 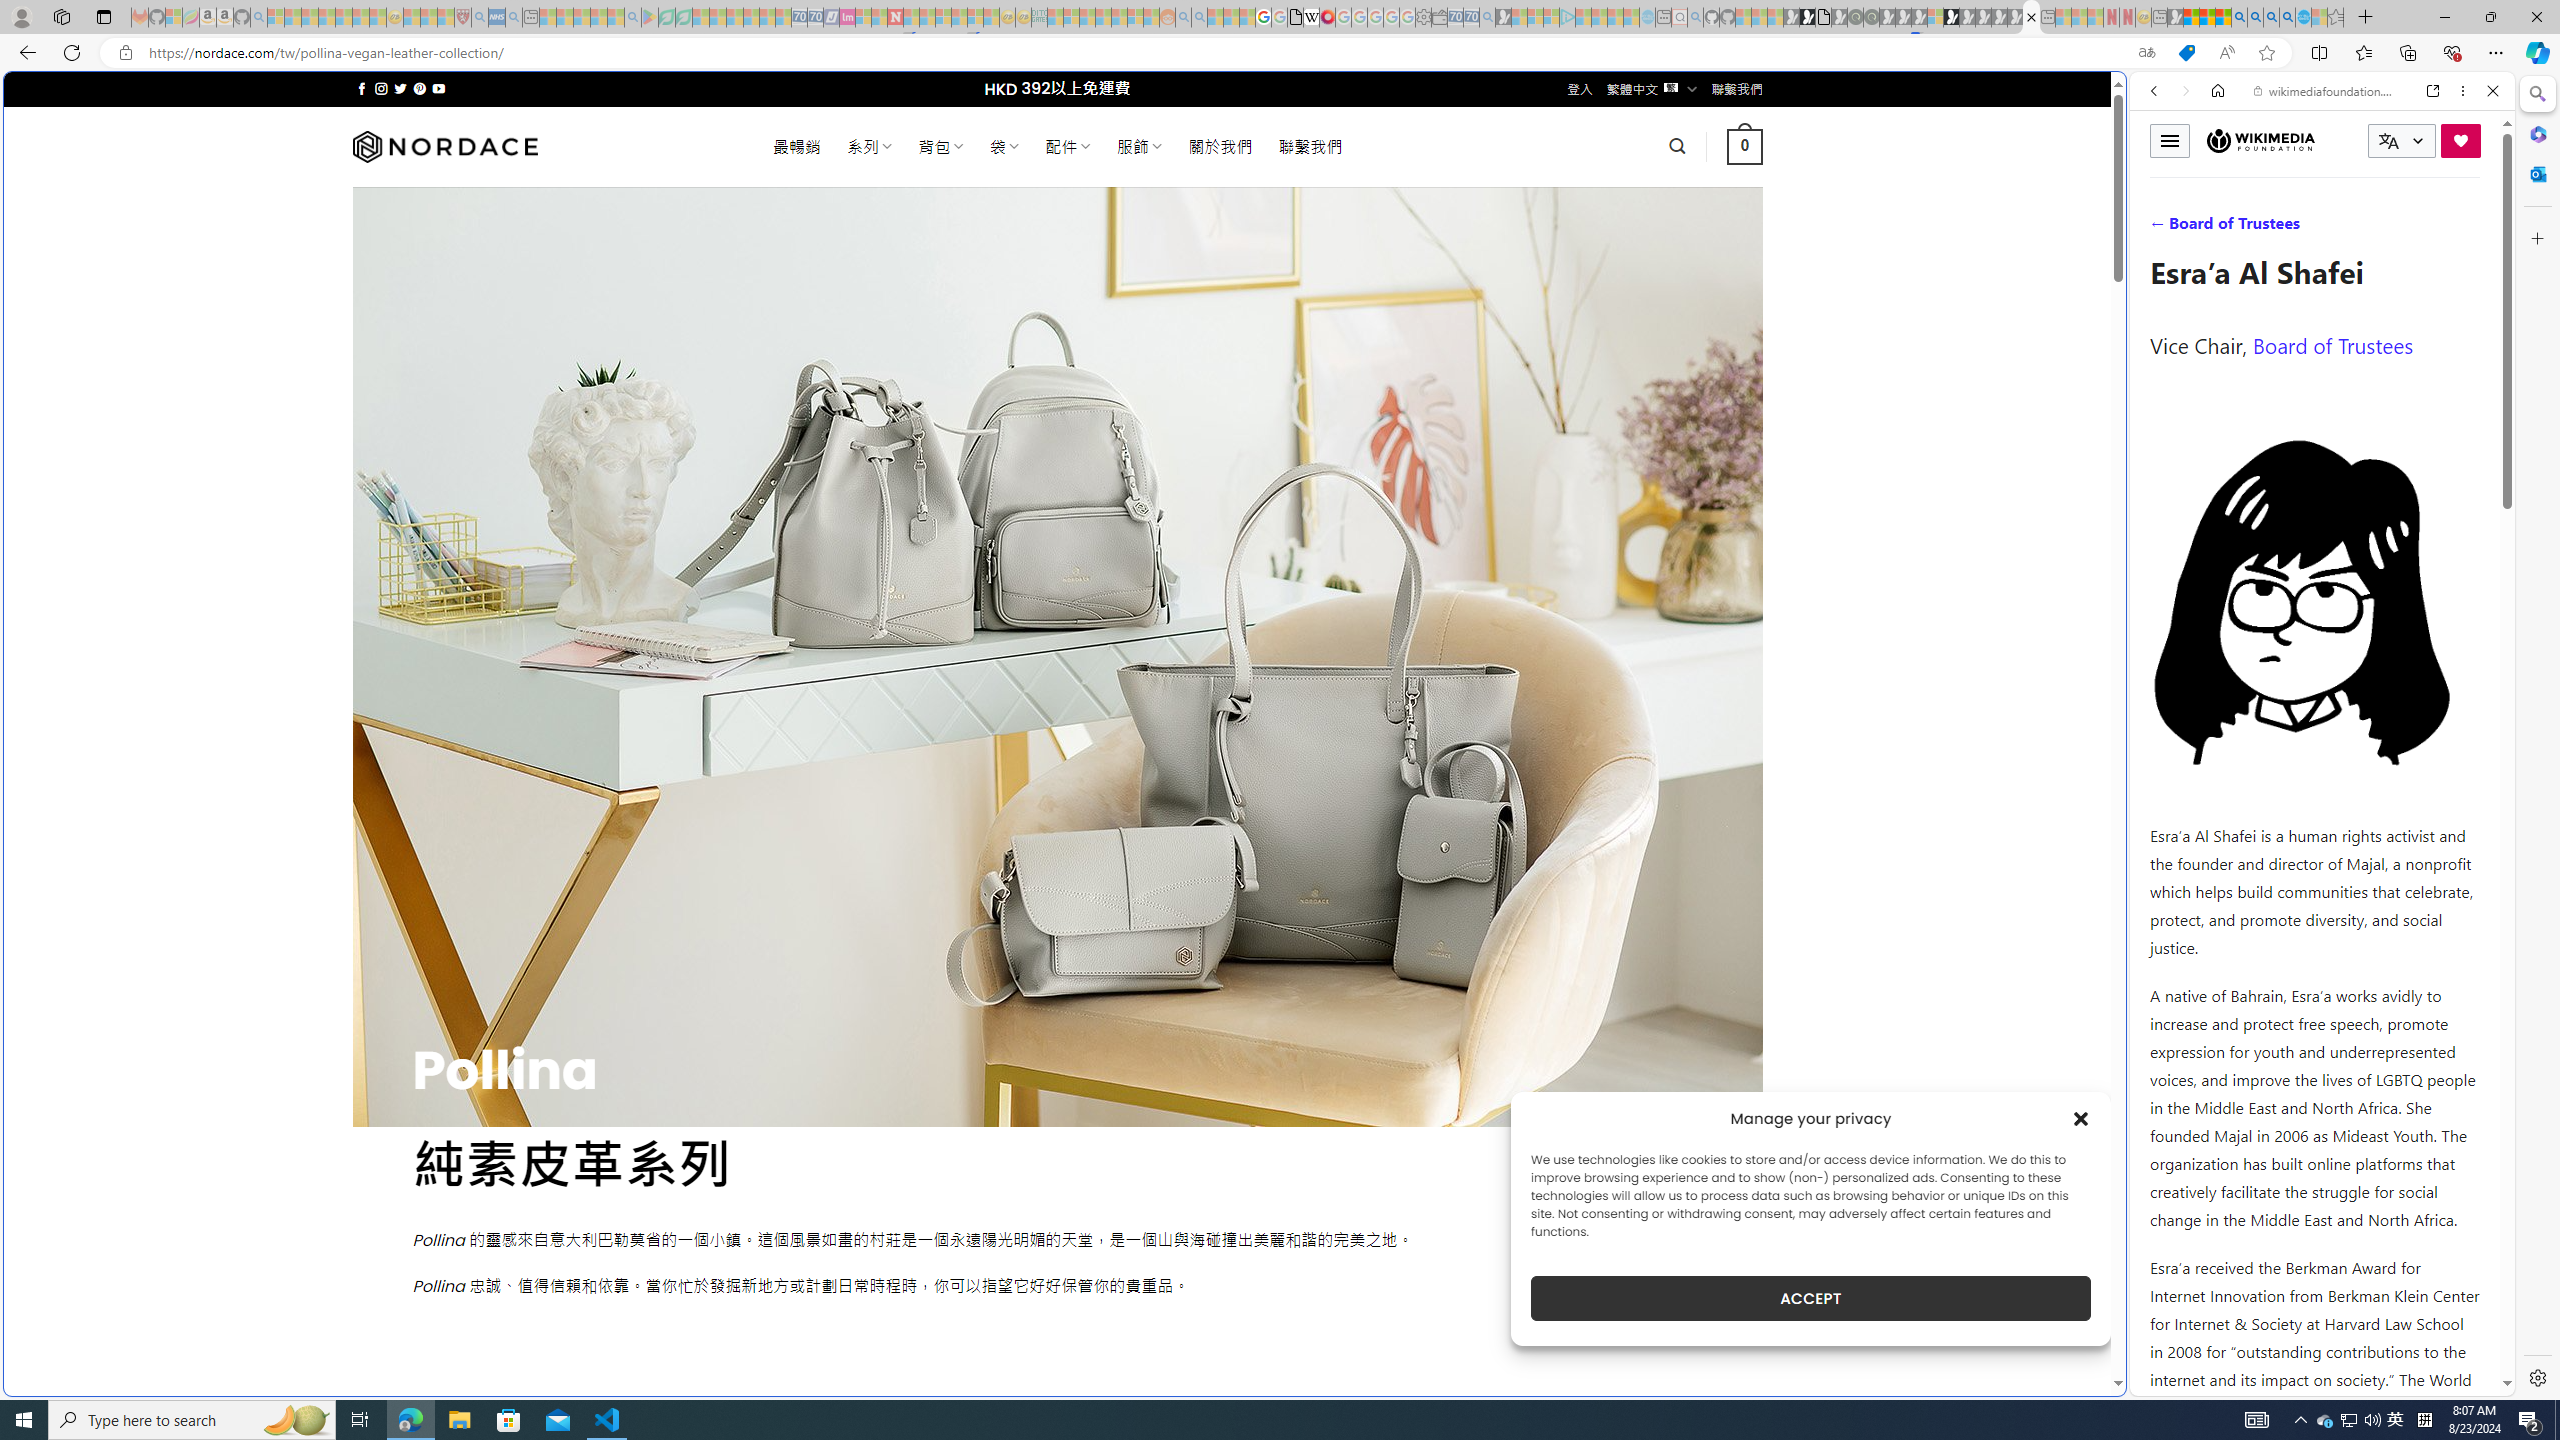 I want to click on Class: i icon icon-translate language-switcher__icon, so click(x=2388, y=142).